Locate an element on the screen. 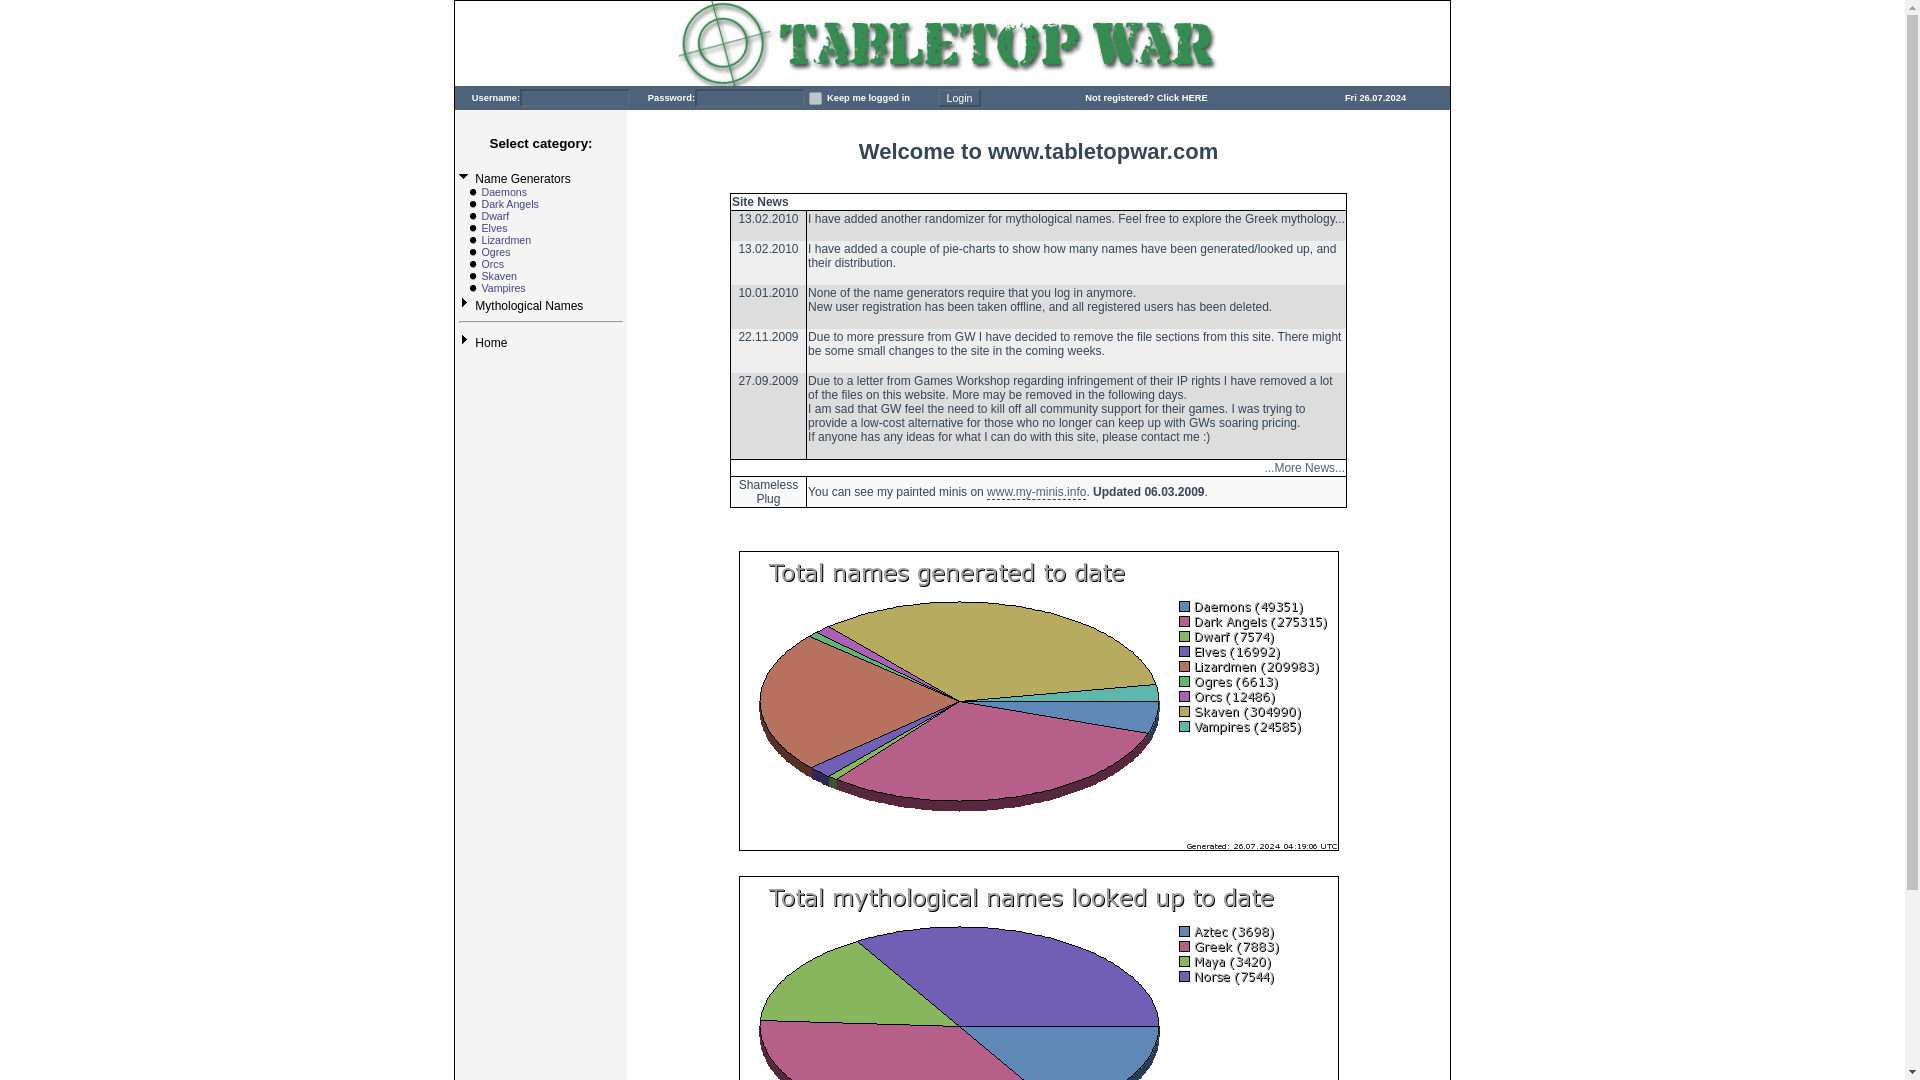  Mythological Names is located at coordinates (528, 306).